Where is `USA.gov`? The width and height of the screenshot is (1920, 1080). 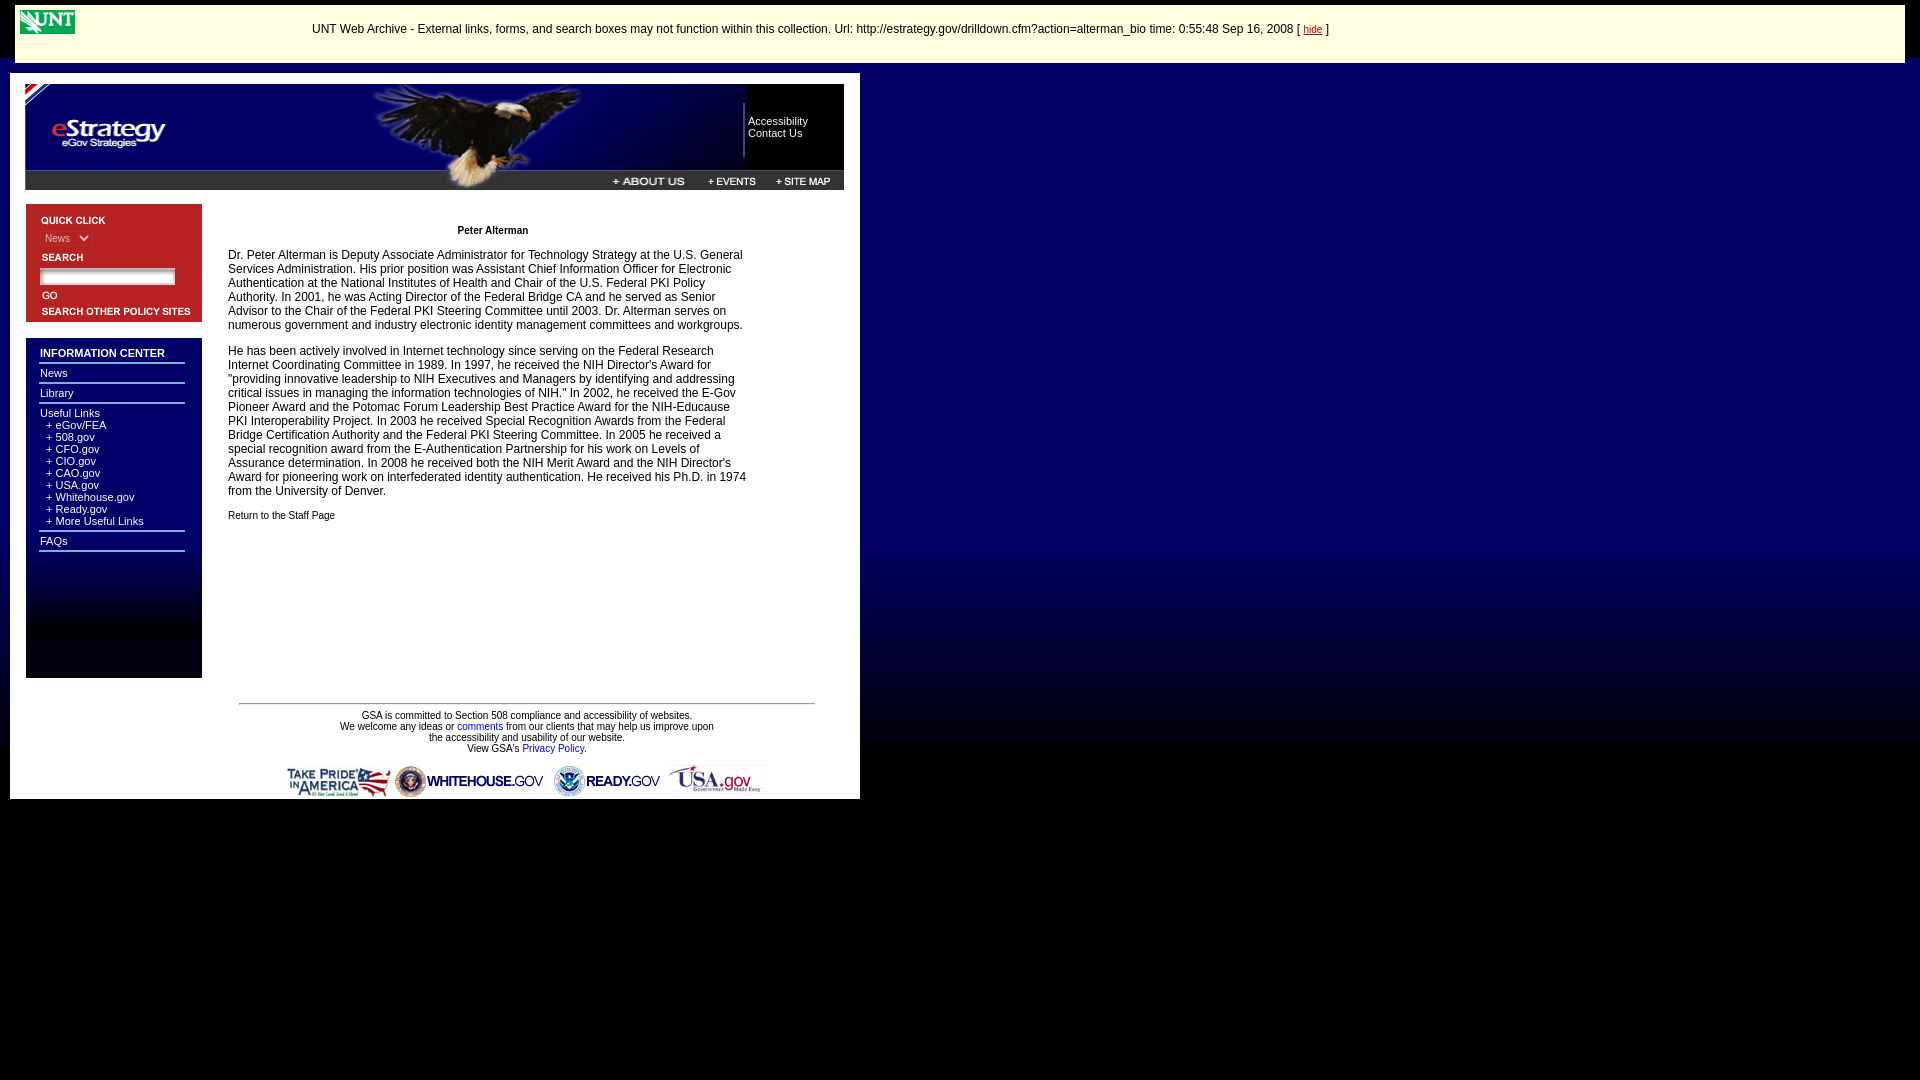
USA.gov is located at coordinates (77, 485).